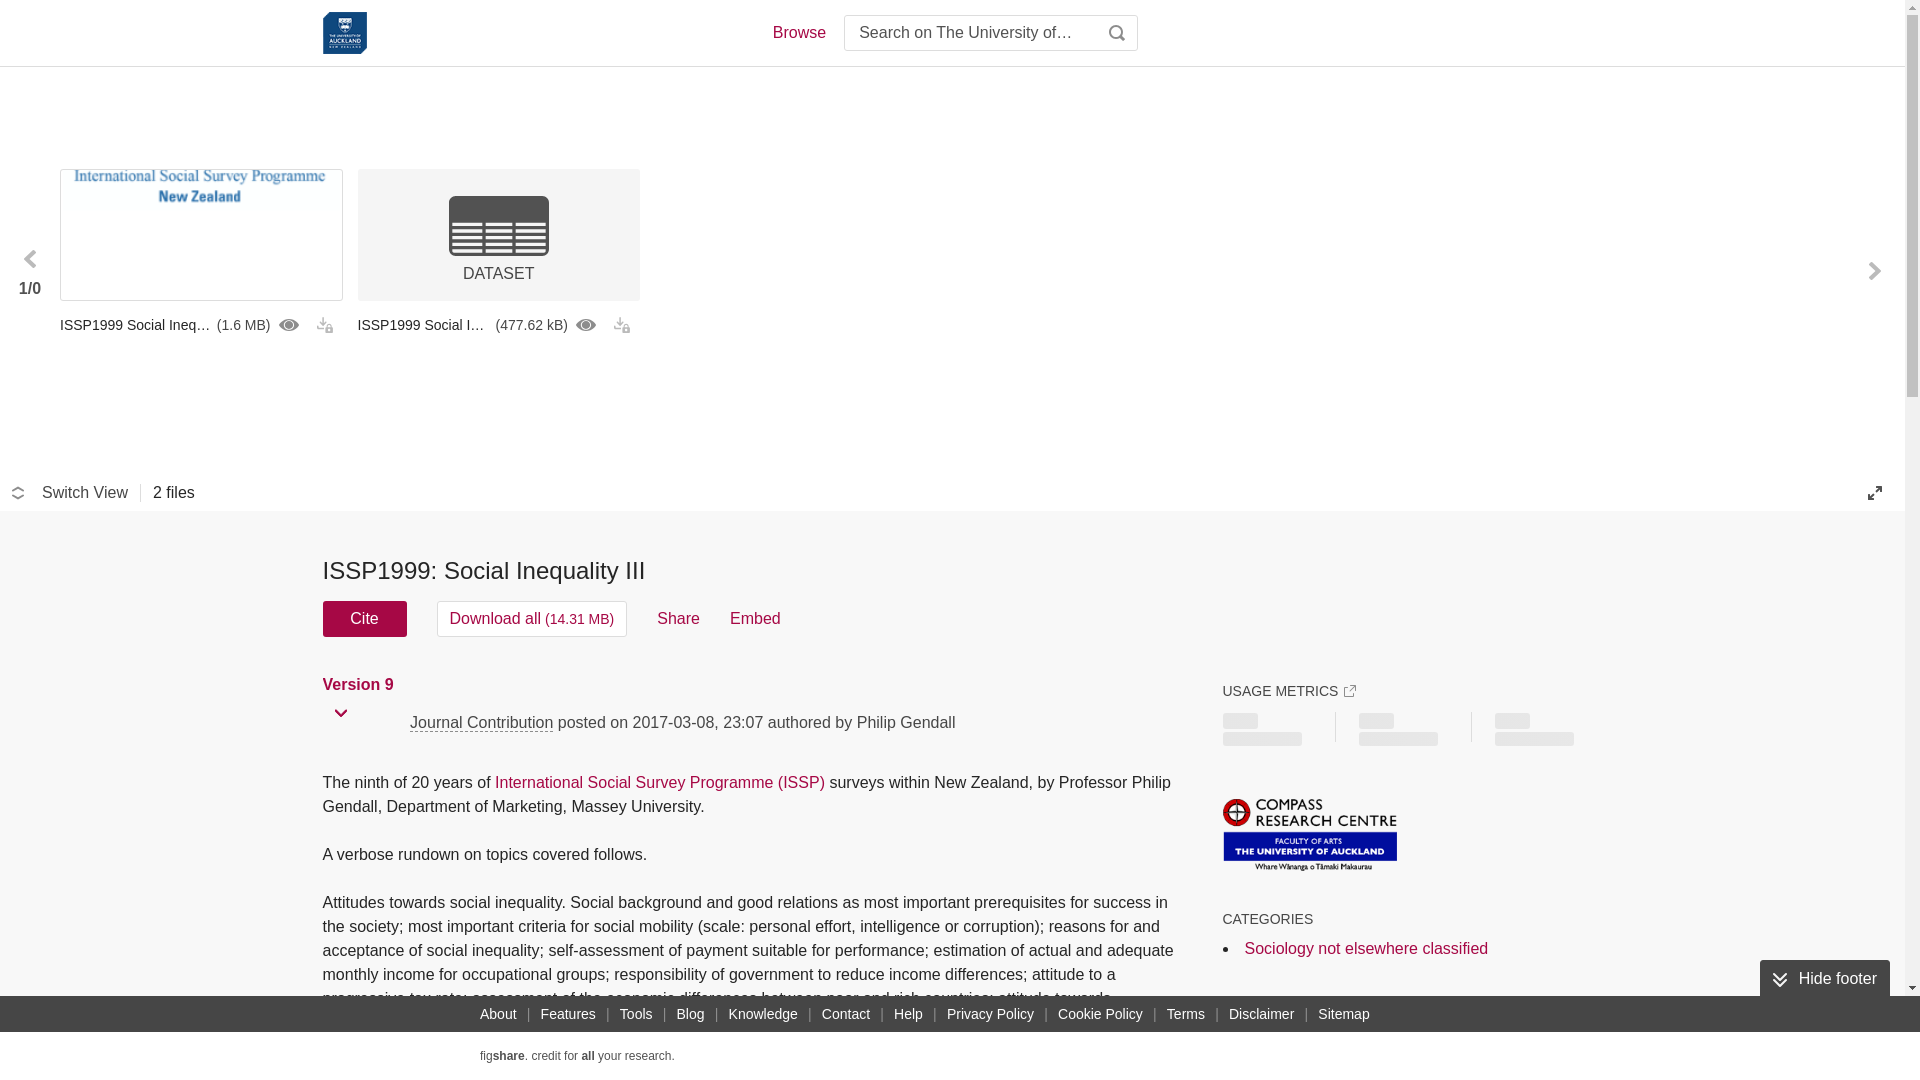 Image resolution: width=1920 pixels, height=1080 pixels. What do you see at coordinates (798, 32) in the screenshot?
I see `Browse` at bounding box center [798, 32].